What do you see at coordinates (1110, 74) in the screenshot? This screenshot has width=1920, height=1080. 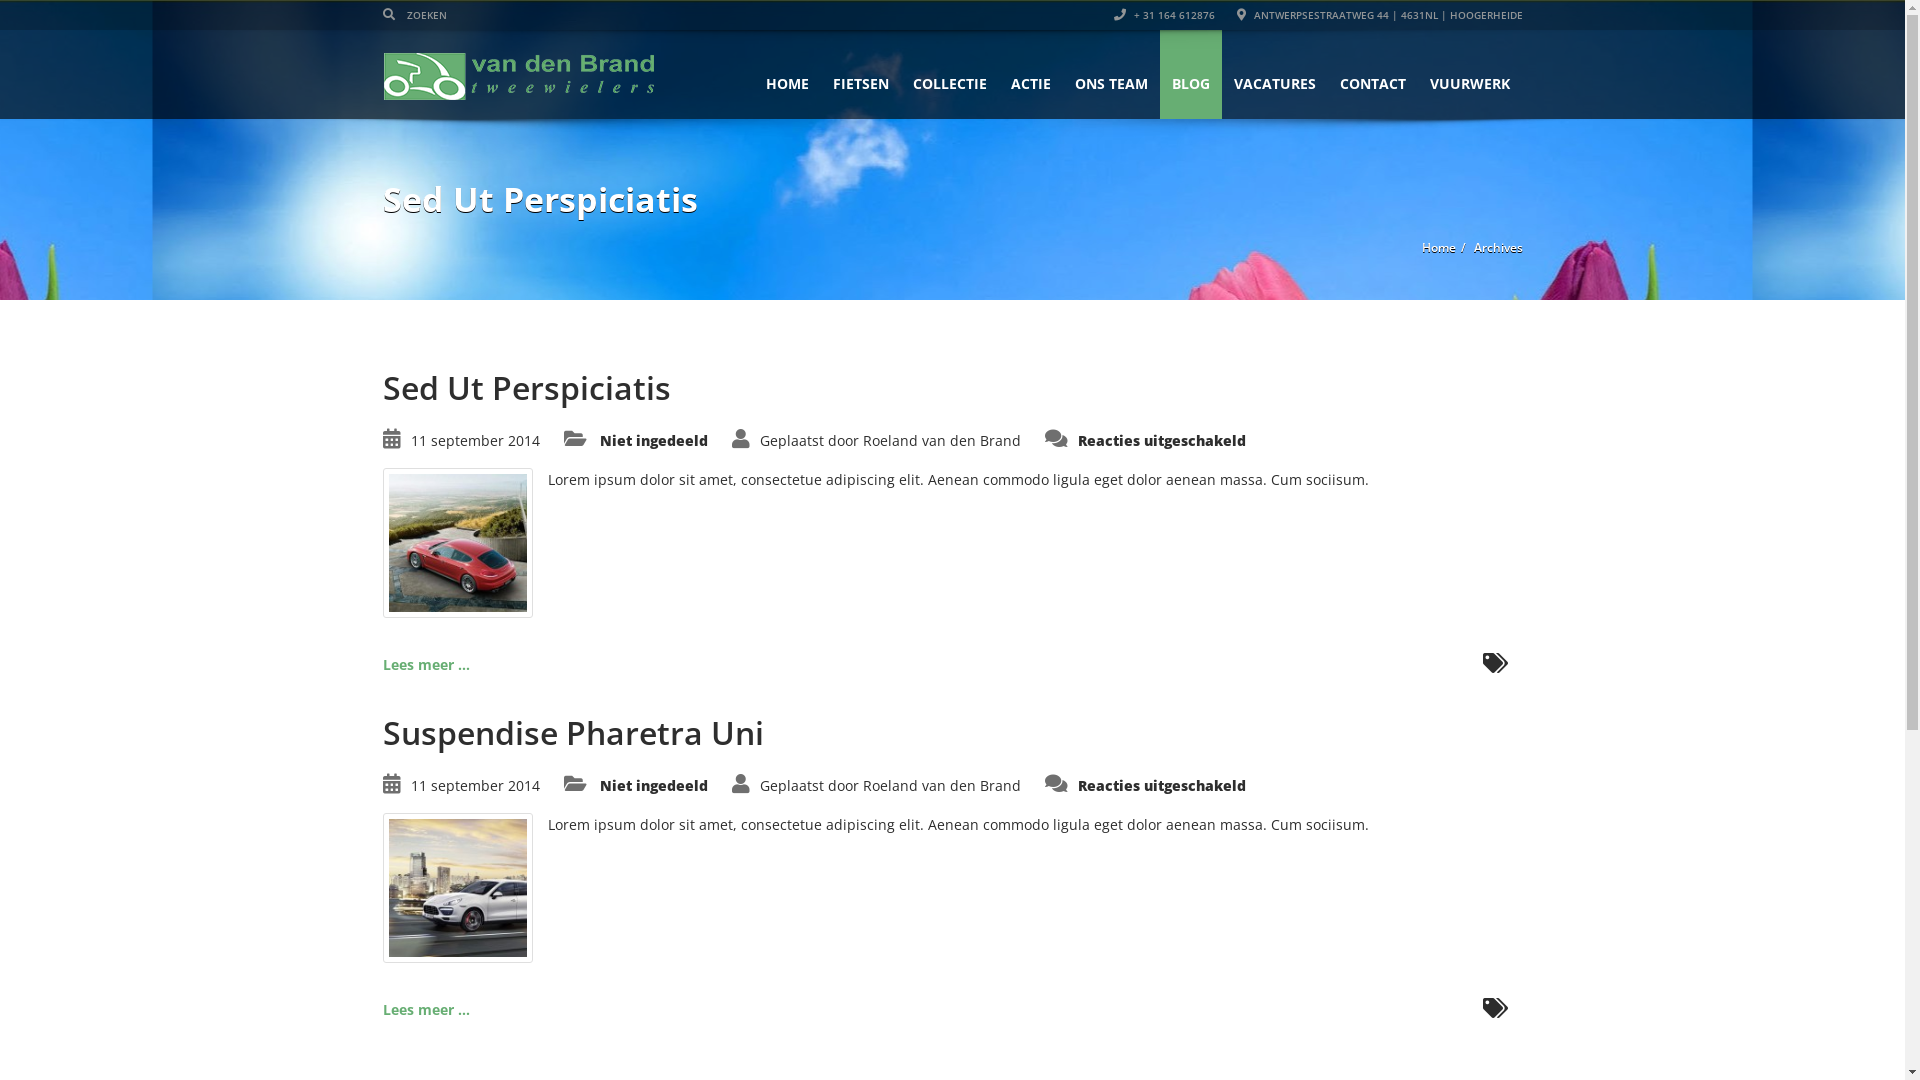 I see `ONS TEAM` at bounding box center [1110, 74].